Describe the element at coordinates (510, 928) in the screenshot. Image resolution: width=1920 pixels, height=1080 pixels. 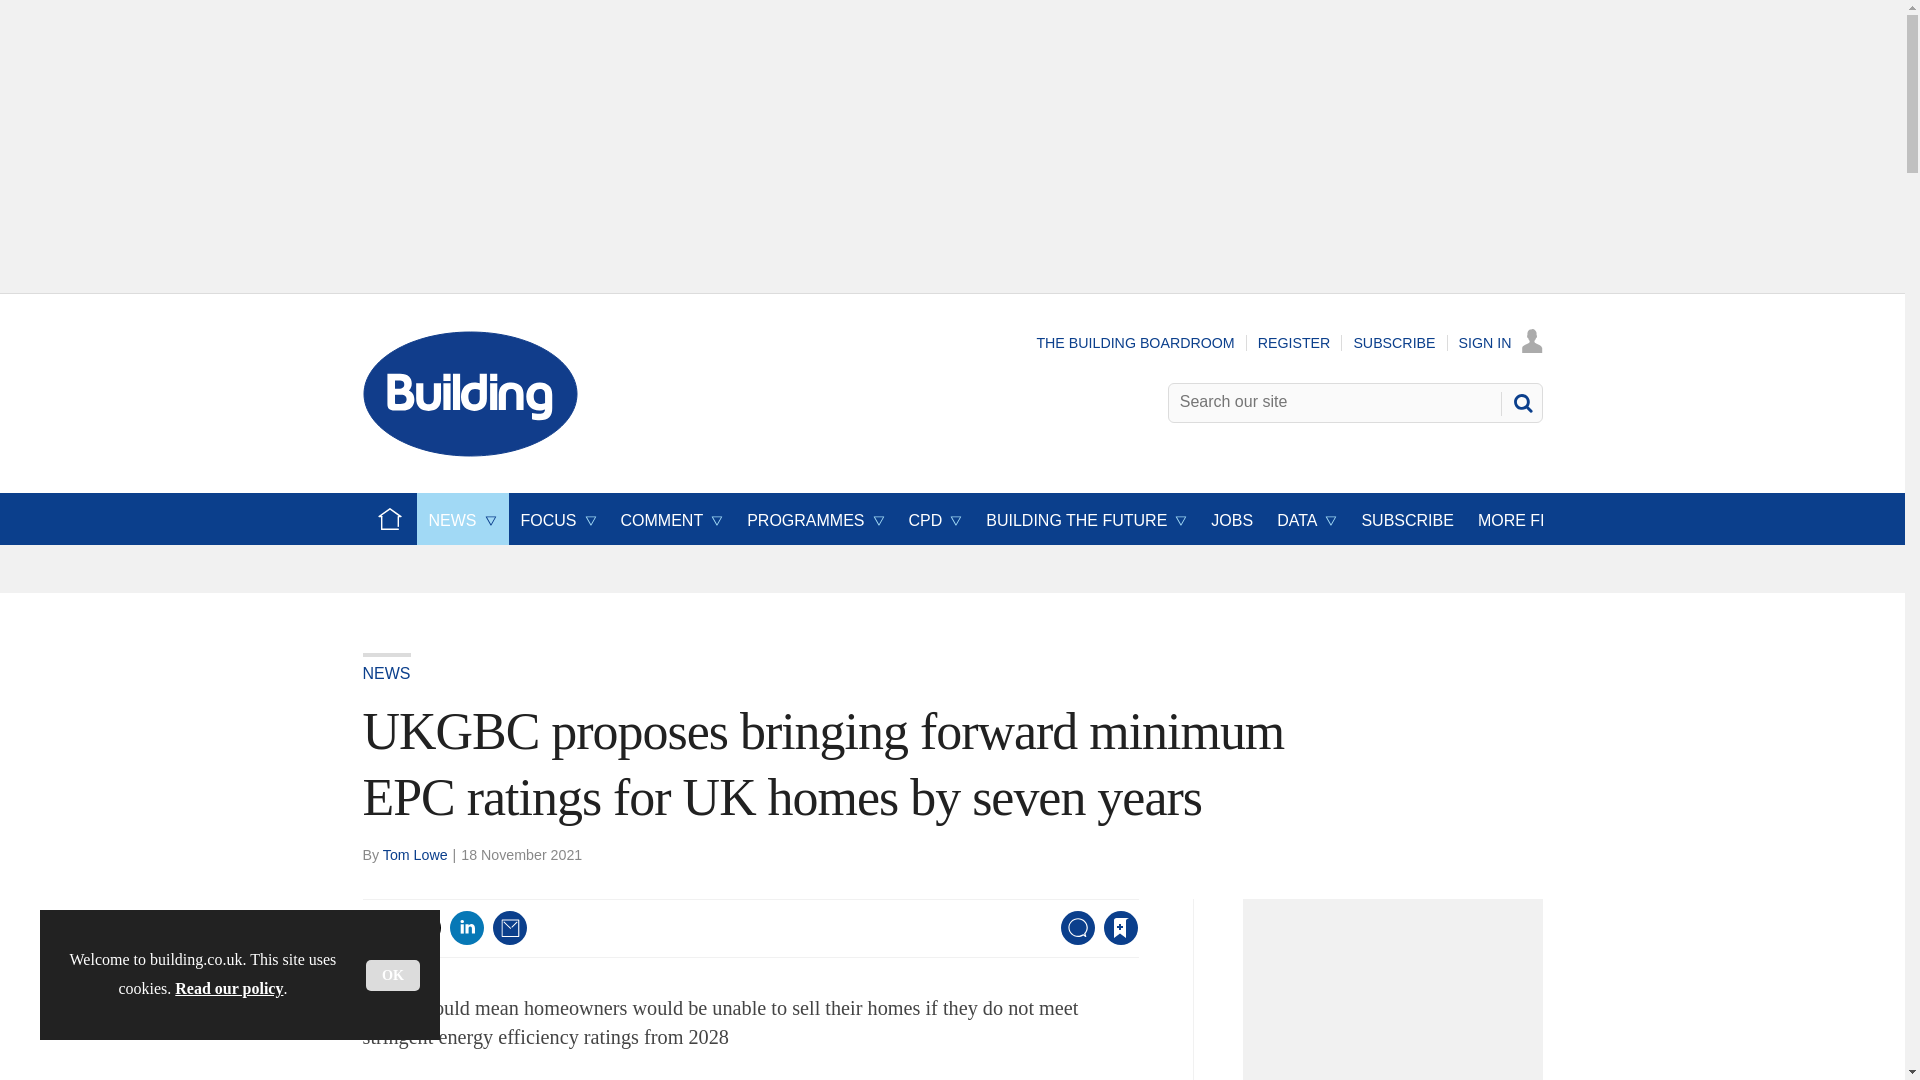
I see `Email this article` at that location.